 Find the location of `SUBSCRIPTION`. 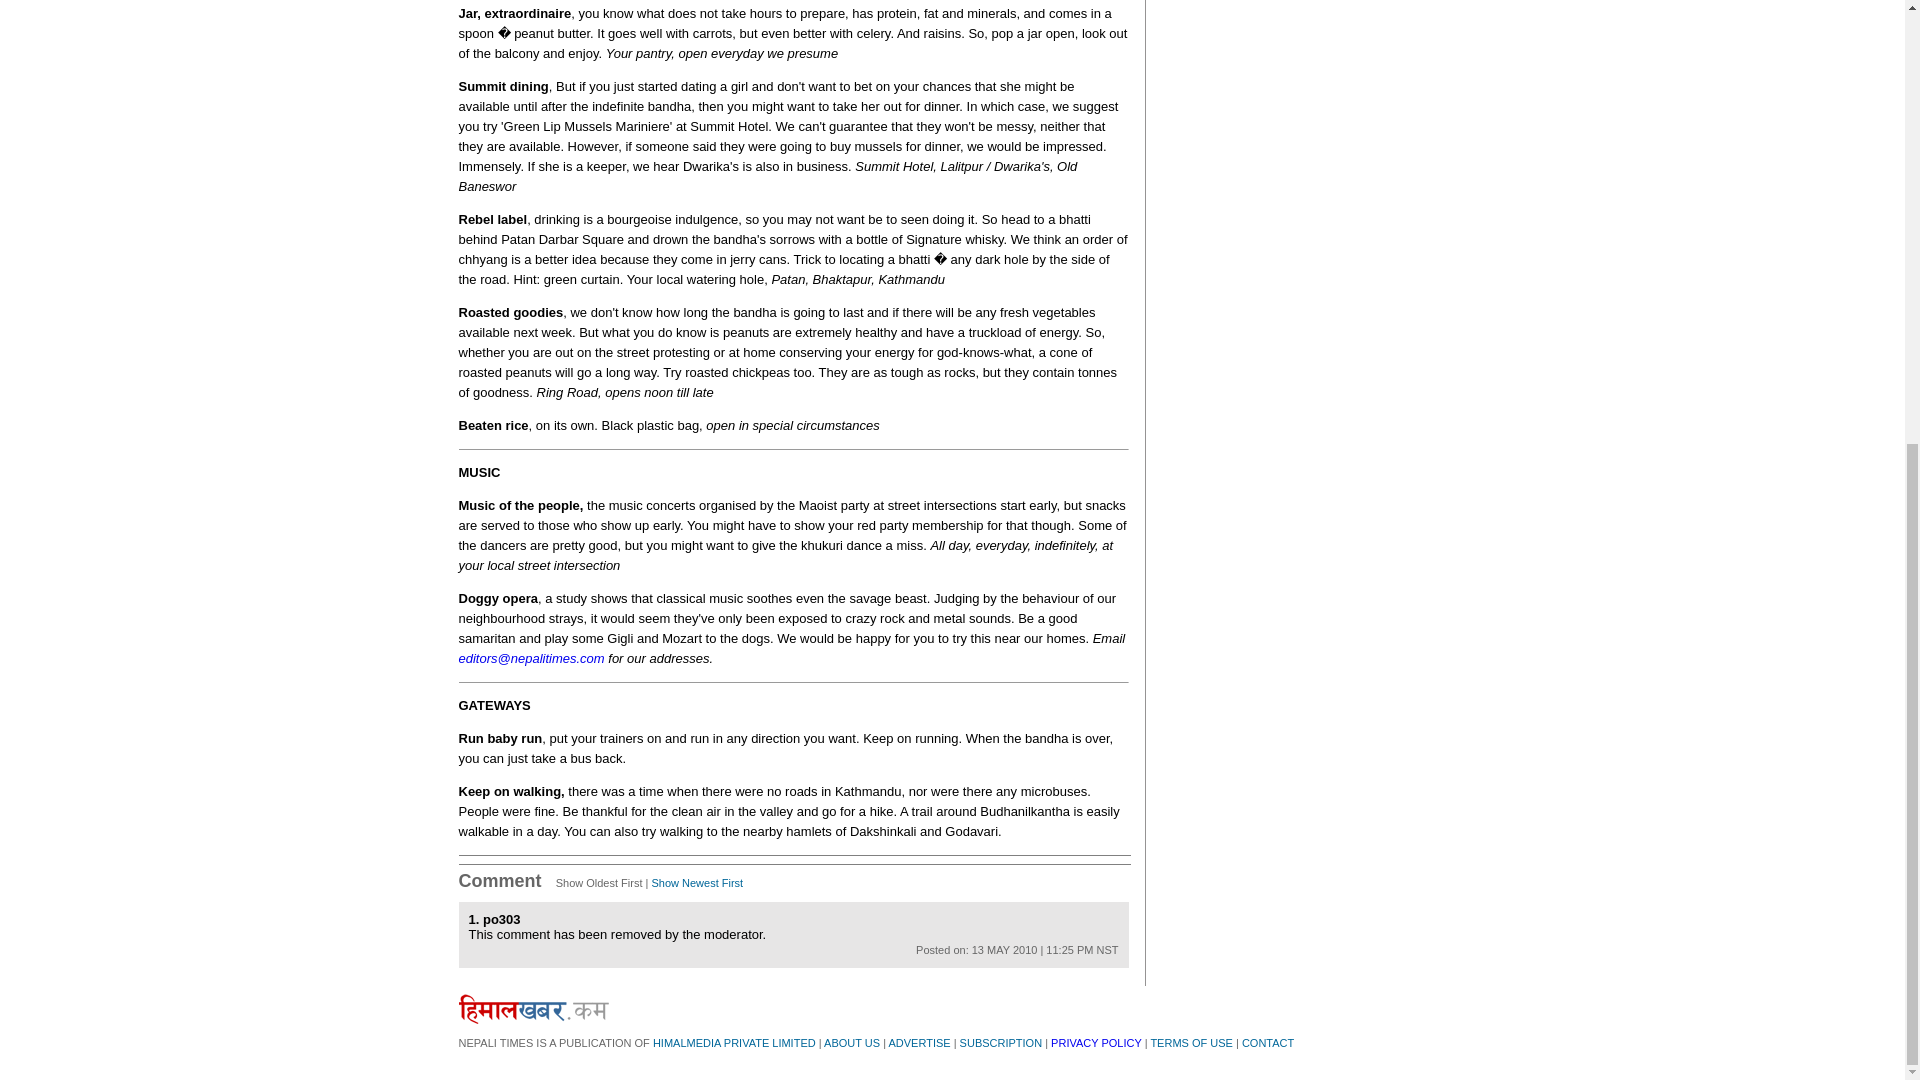

SUBSCRIPTION is located at coordinates (1001, 1042).